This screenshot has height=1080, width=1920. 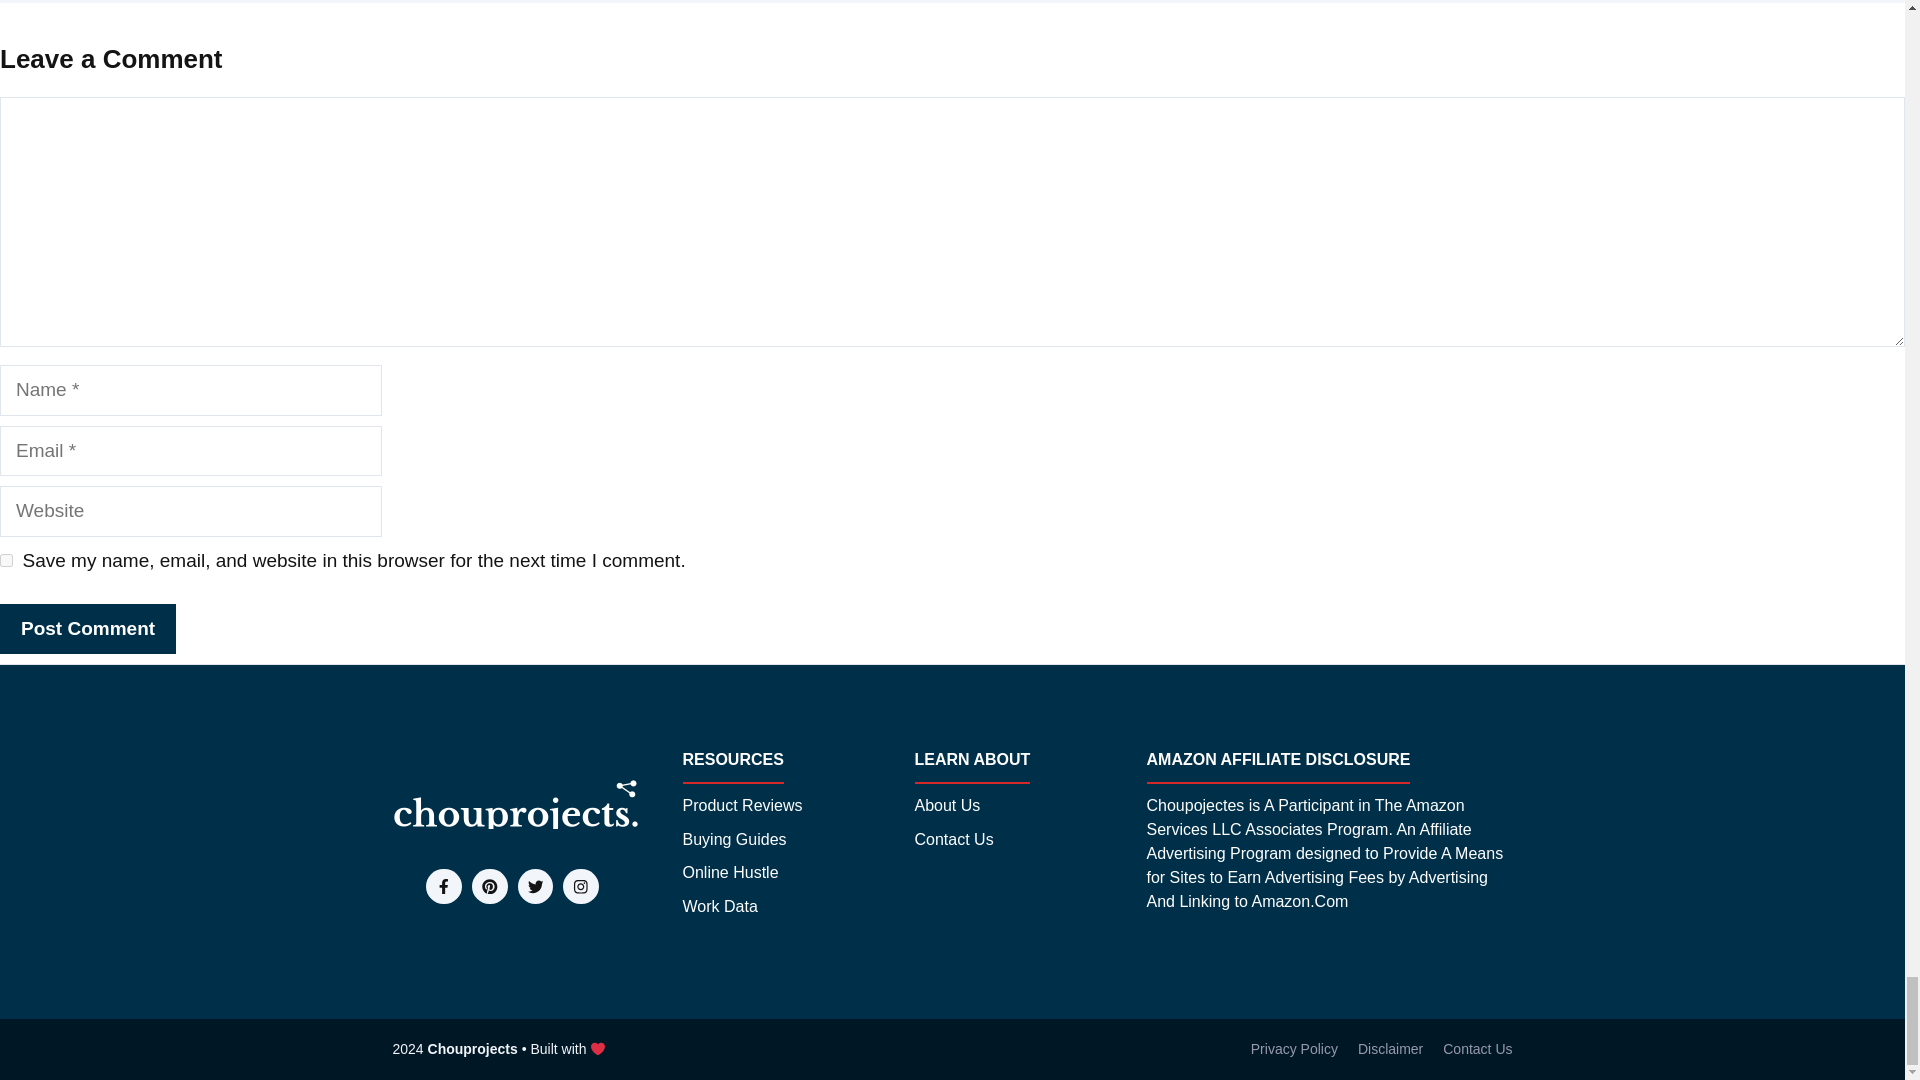 What do you see at coordinates (718, 907) in the screenshot?
I see `Work Data` at bounding box center [718, 907].